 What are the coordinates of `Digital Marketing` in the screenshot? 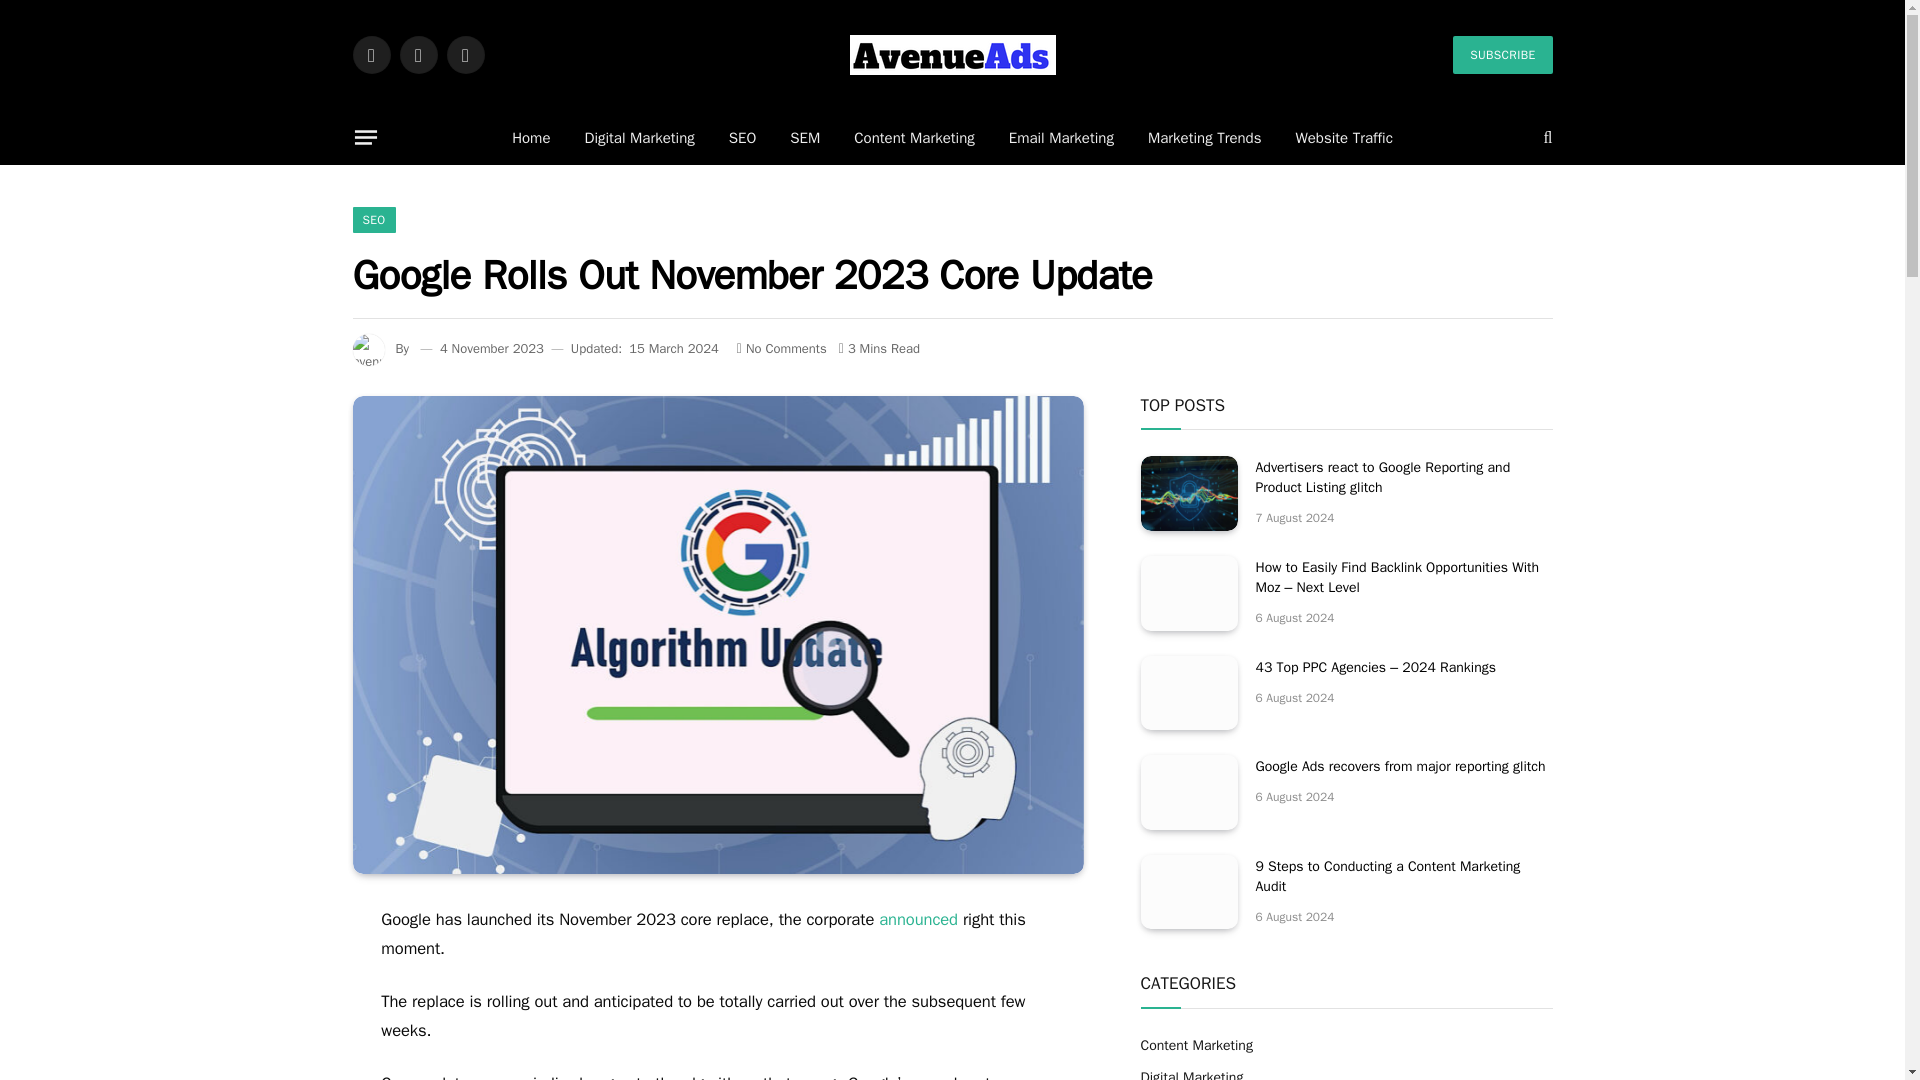 It's located at (640, 138).